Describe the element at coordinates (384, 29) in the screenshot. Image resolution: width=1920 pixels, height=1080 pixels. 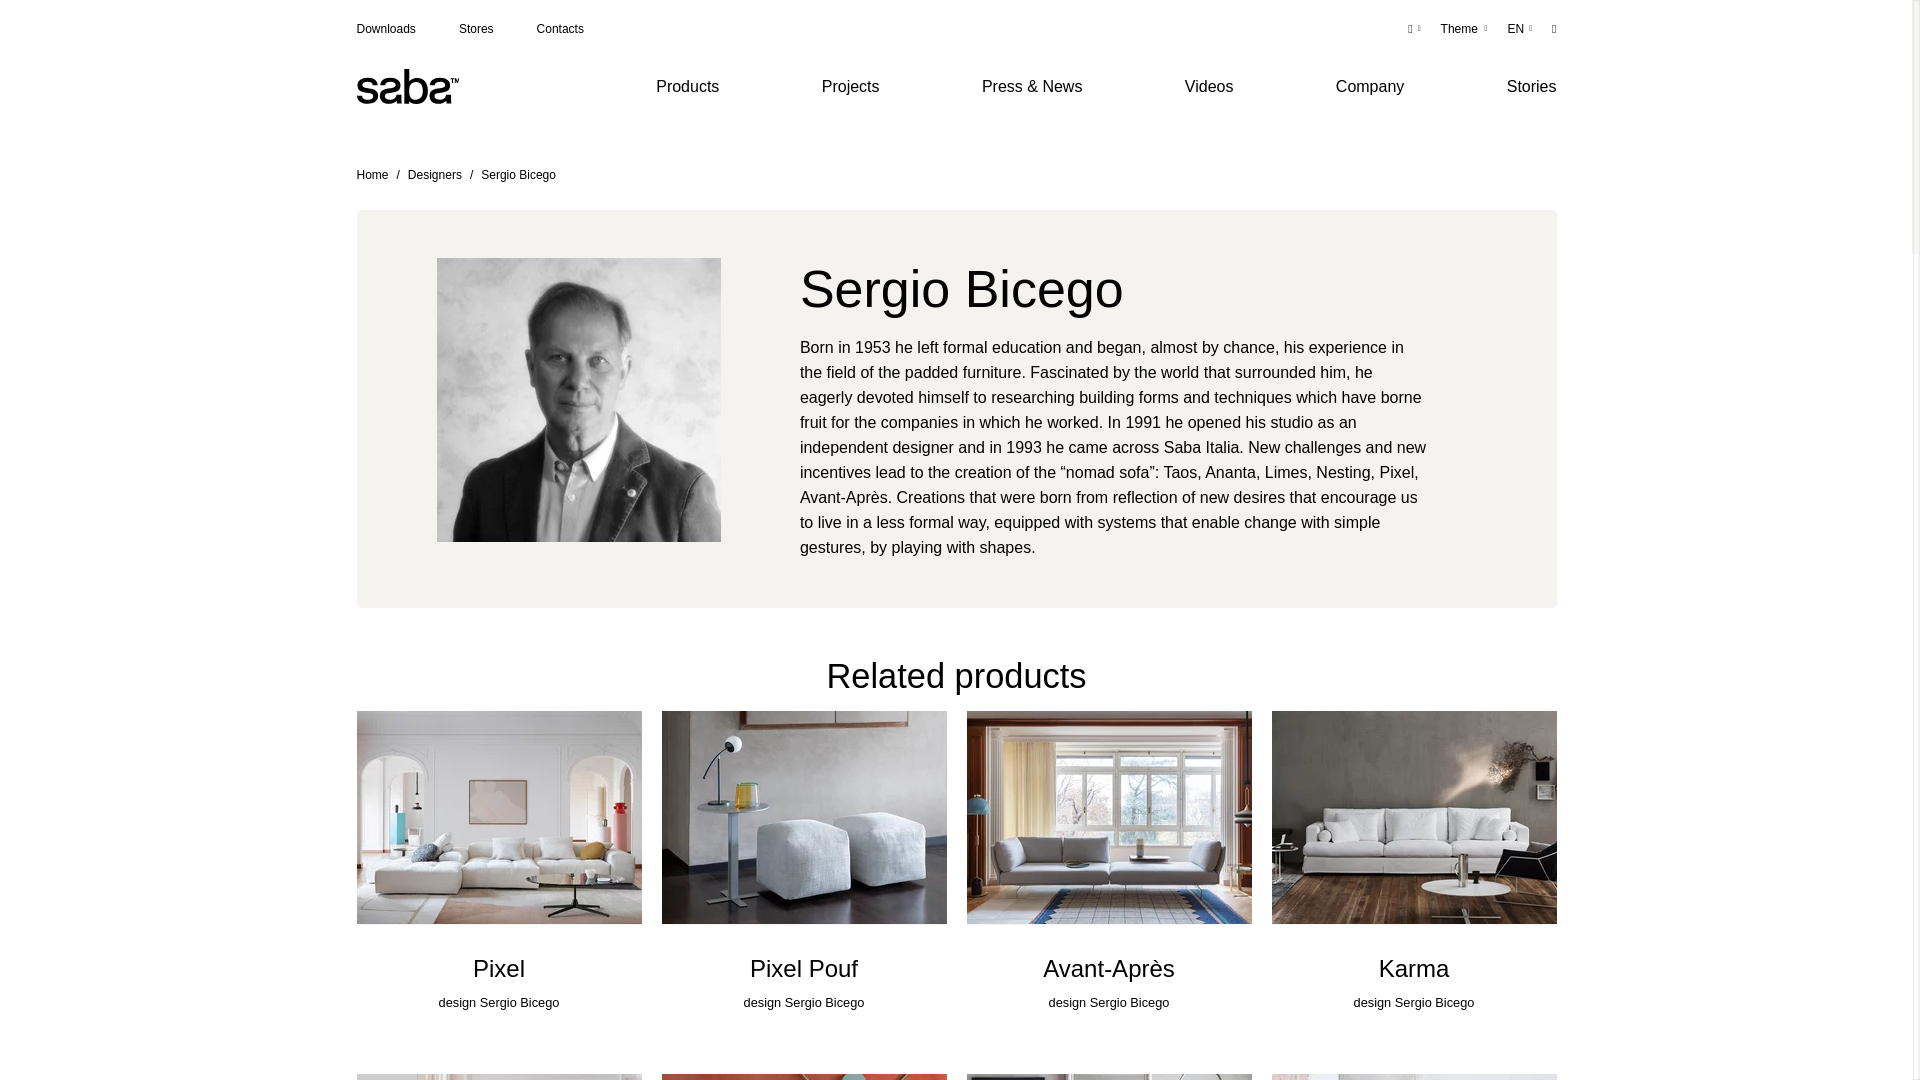
I see `Downloads` at that location.